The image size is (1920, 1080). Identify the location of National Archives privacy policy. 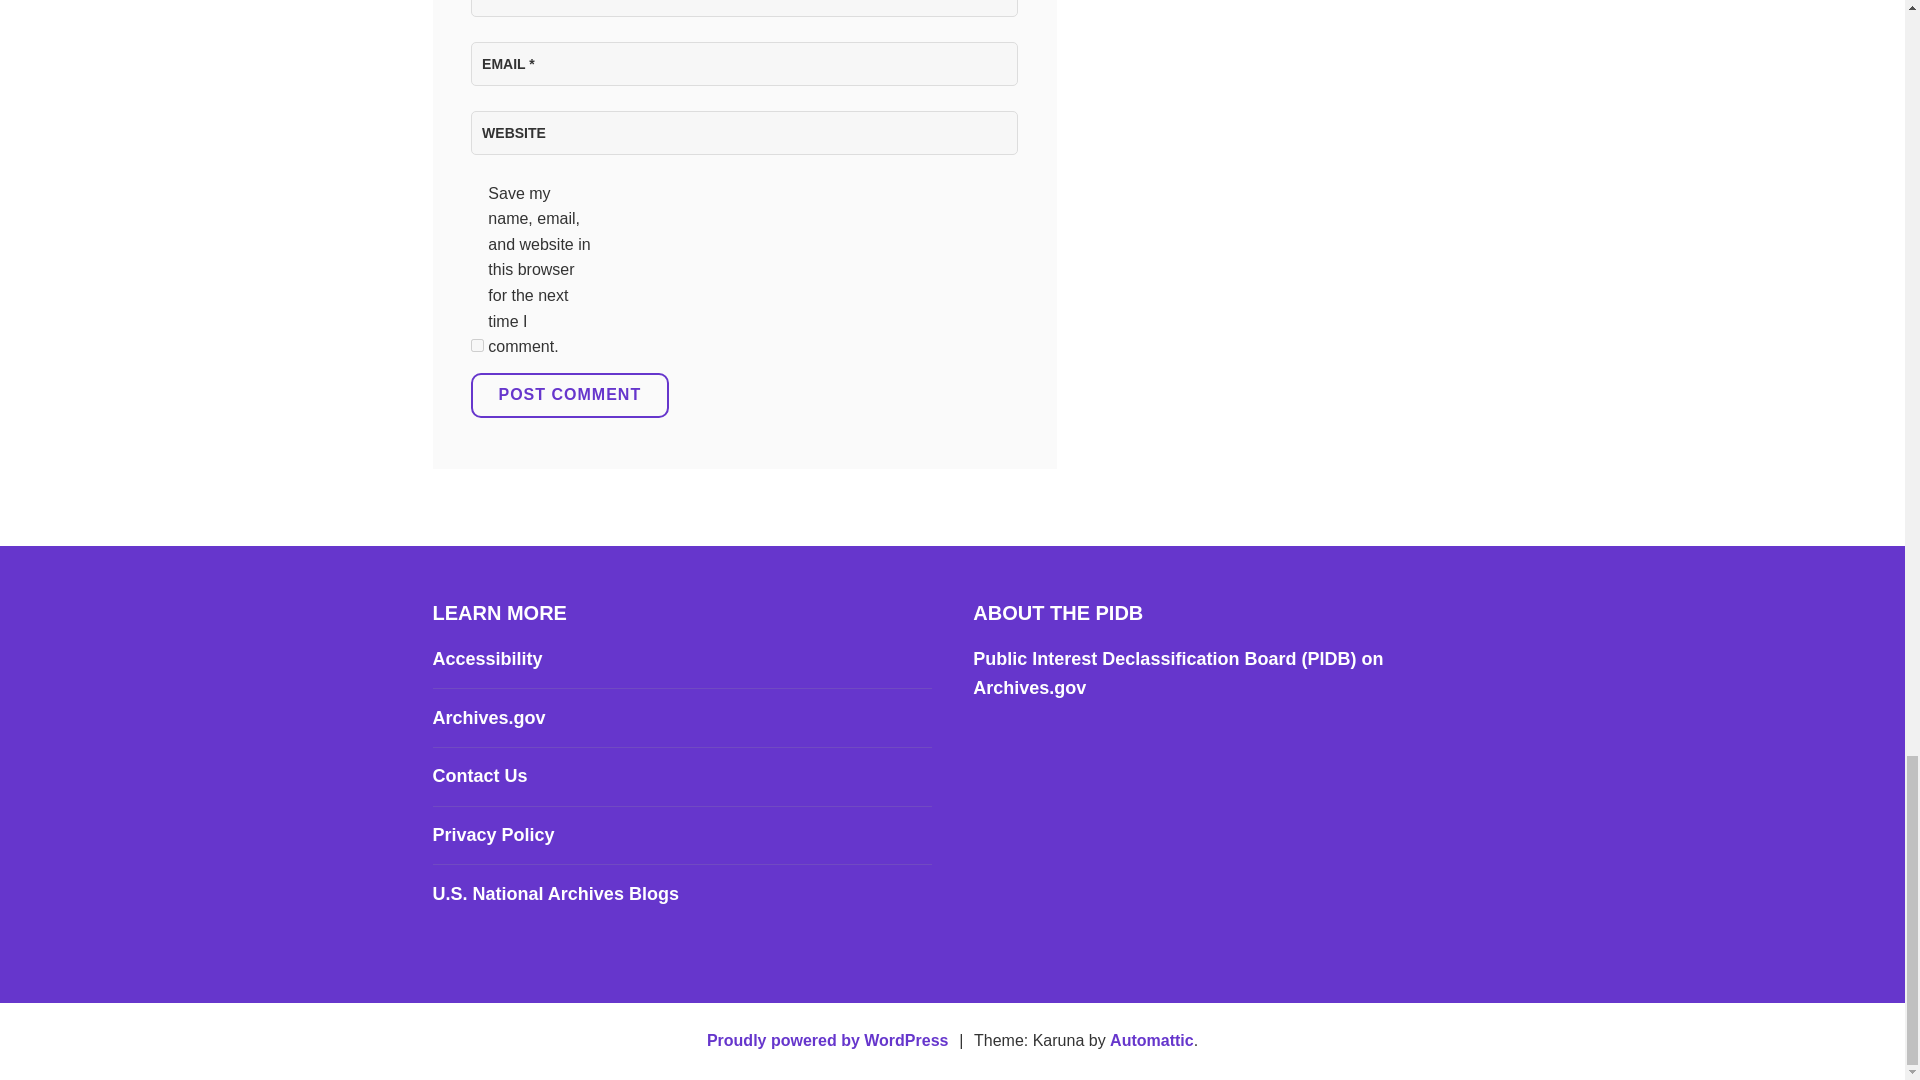
(493, 834).